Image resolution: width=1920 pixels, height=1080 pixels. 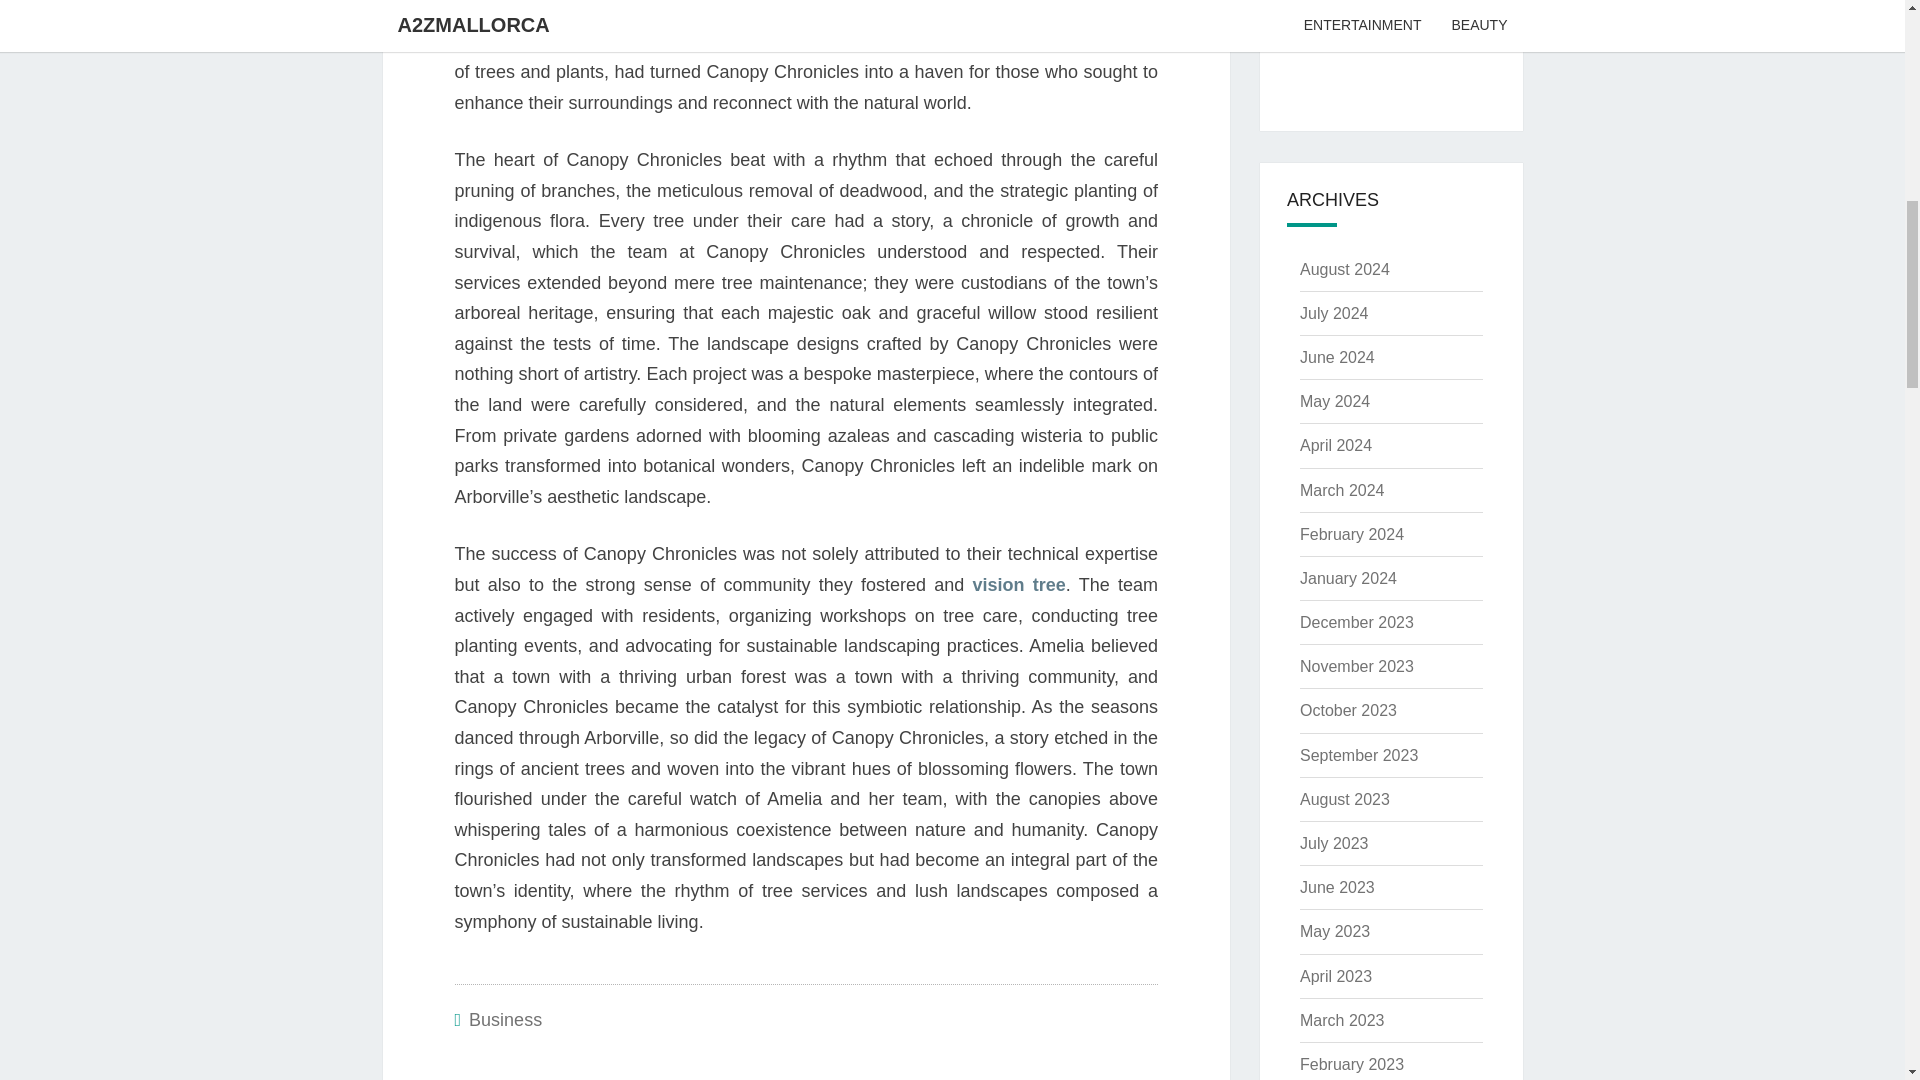 What do you see at coordinates (1334, 931) in the screenshot?
I see `May 2023` at bounding box center [1334, 931].